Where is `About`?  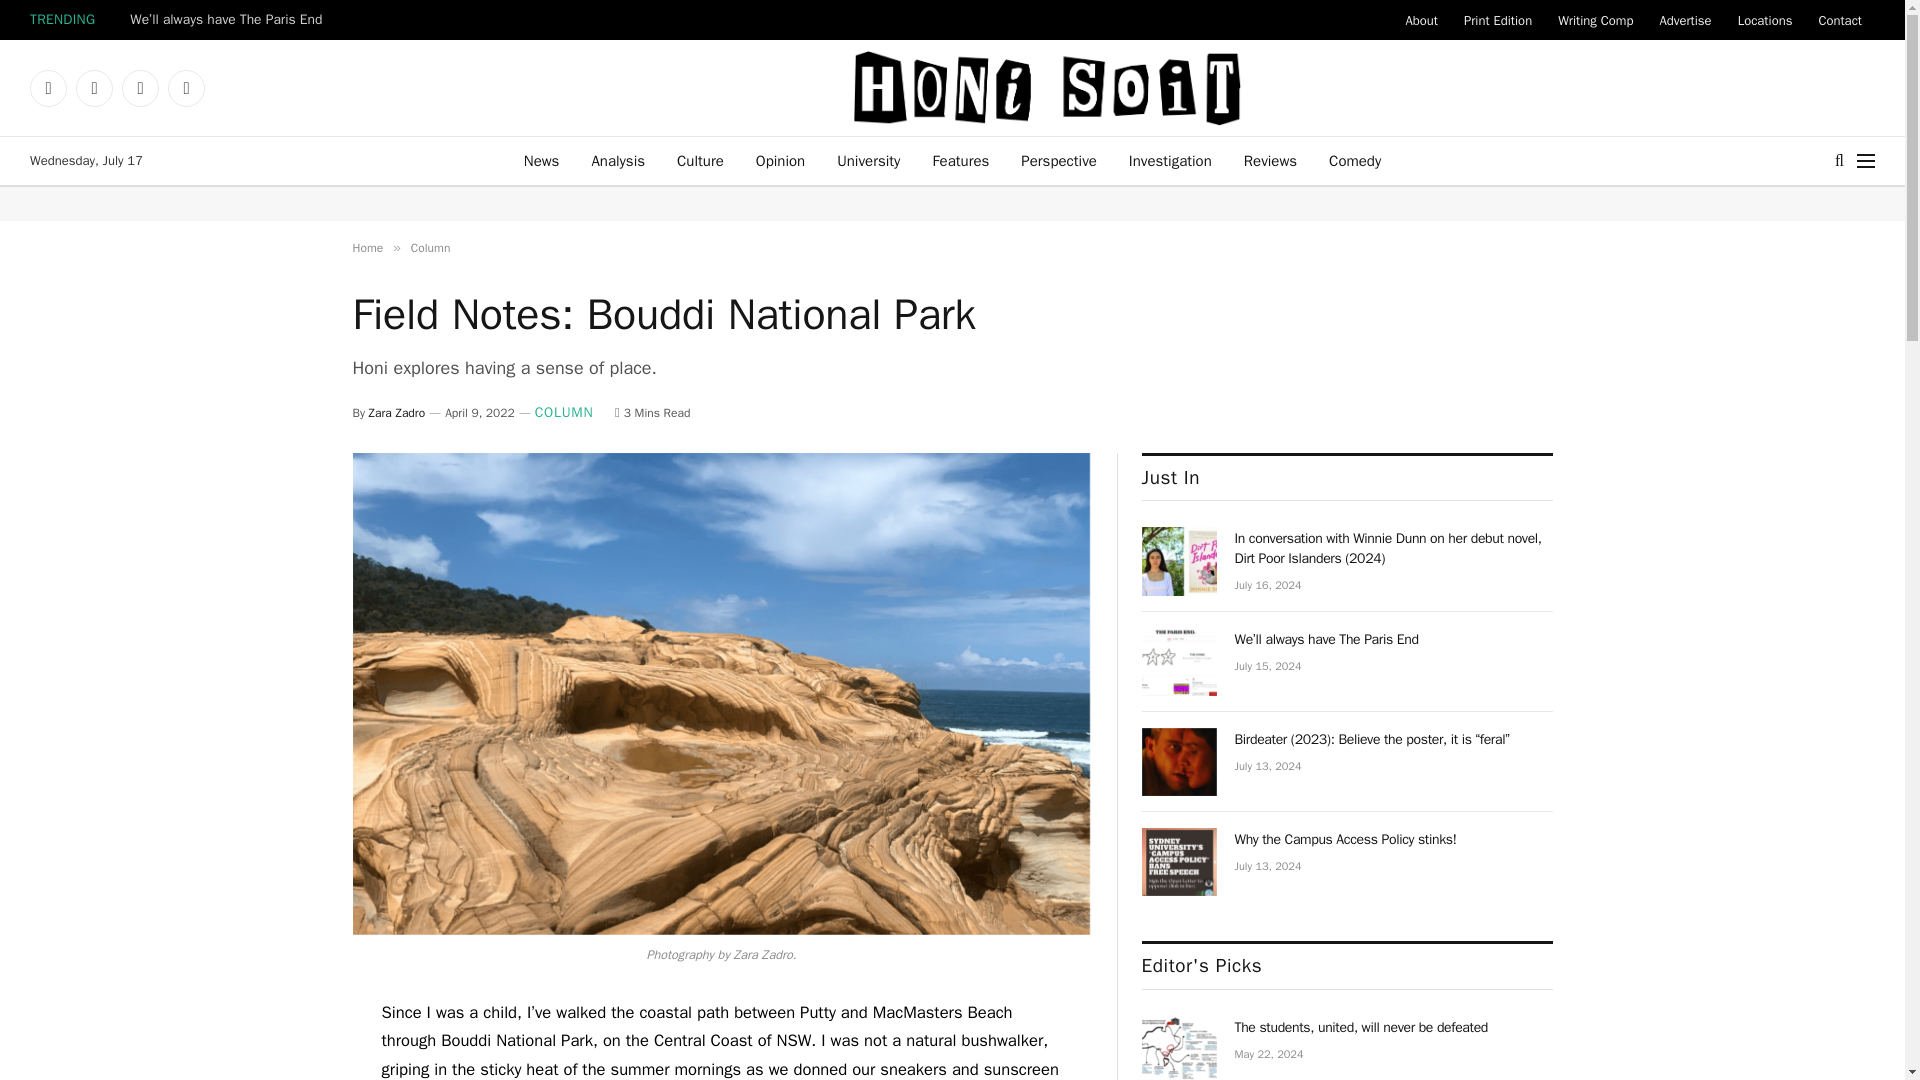
About is located at coordinates (1420, 20).